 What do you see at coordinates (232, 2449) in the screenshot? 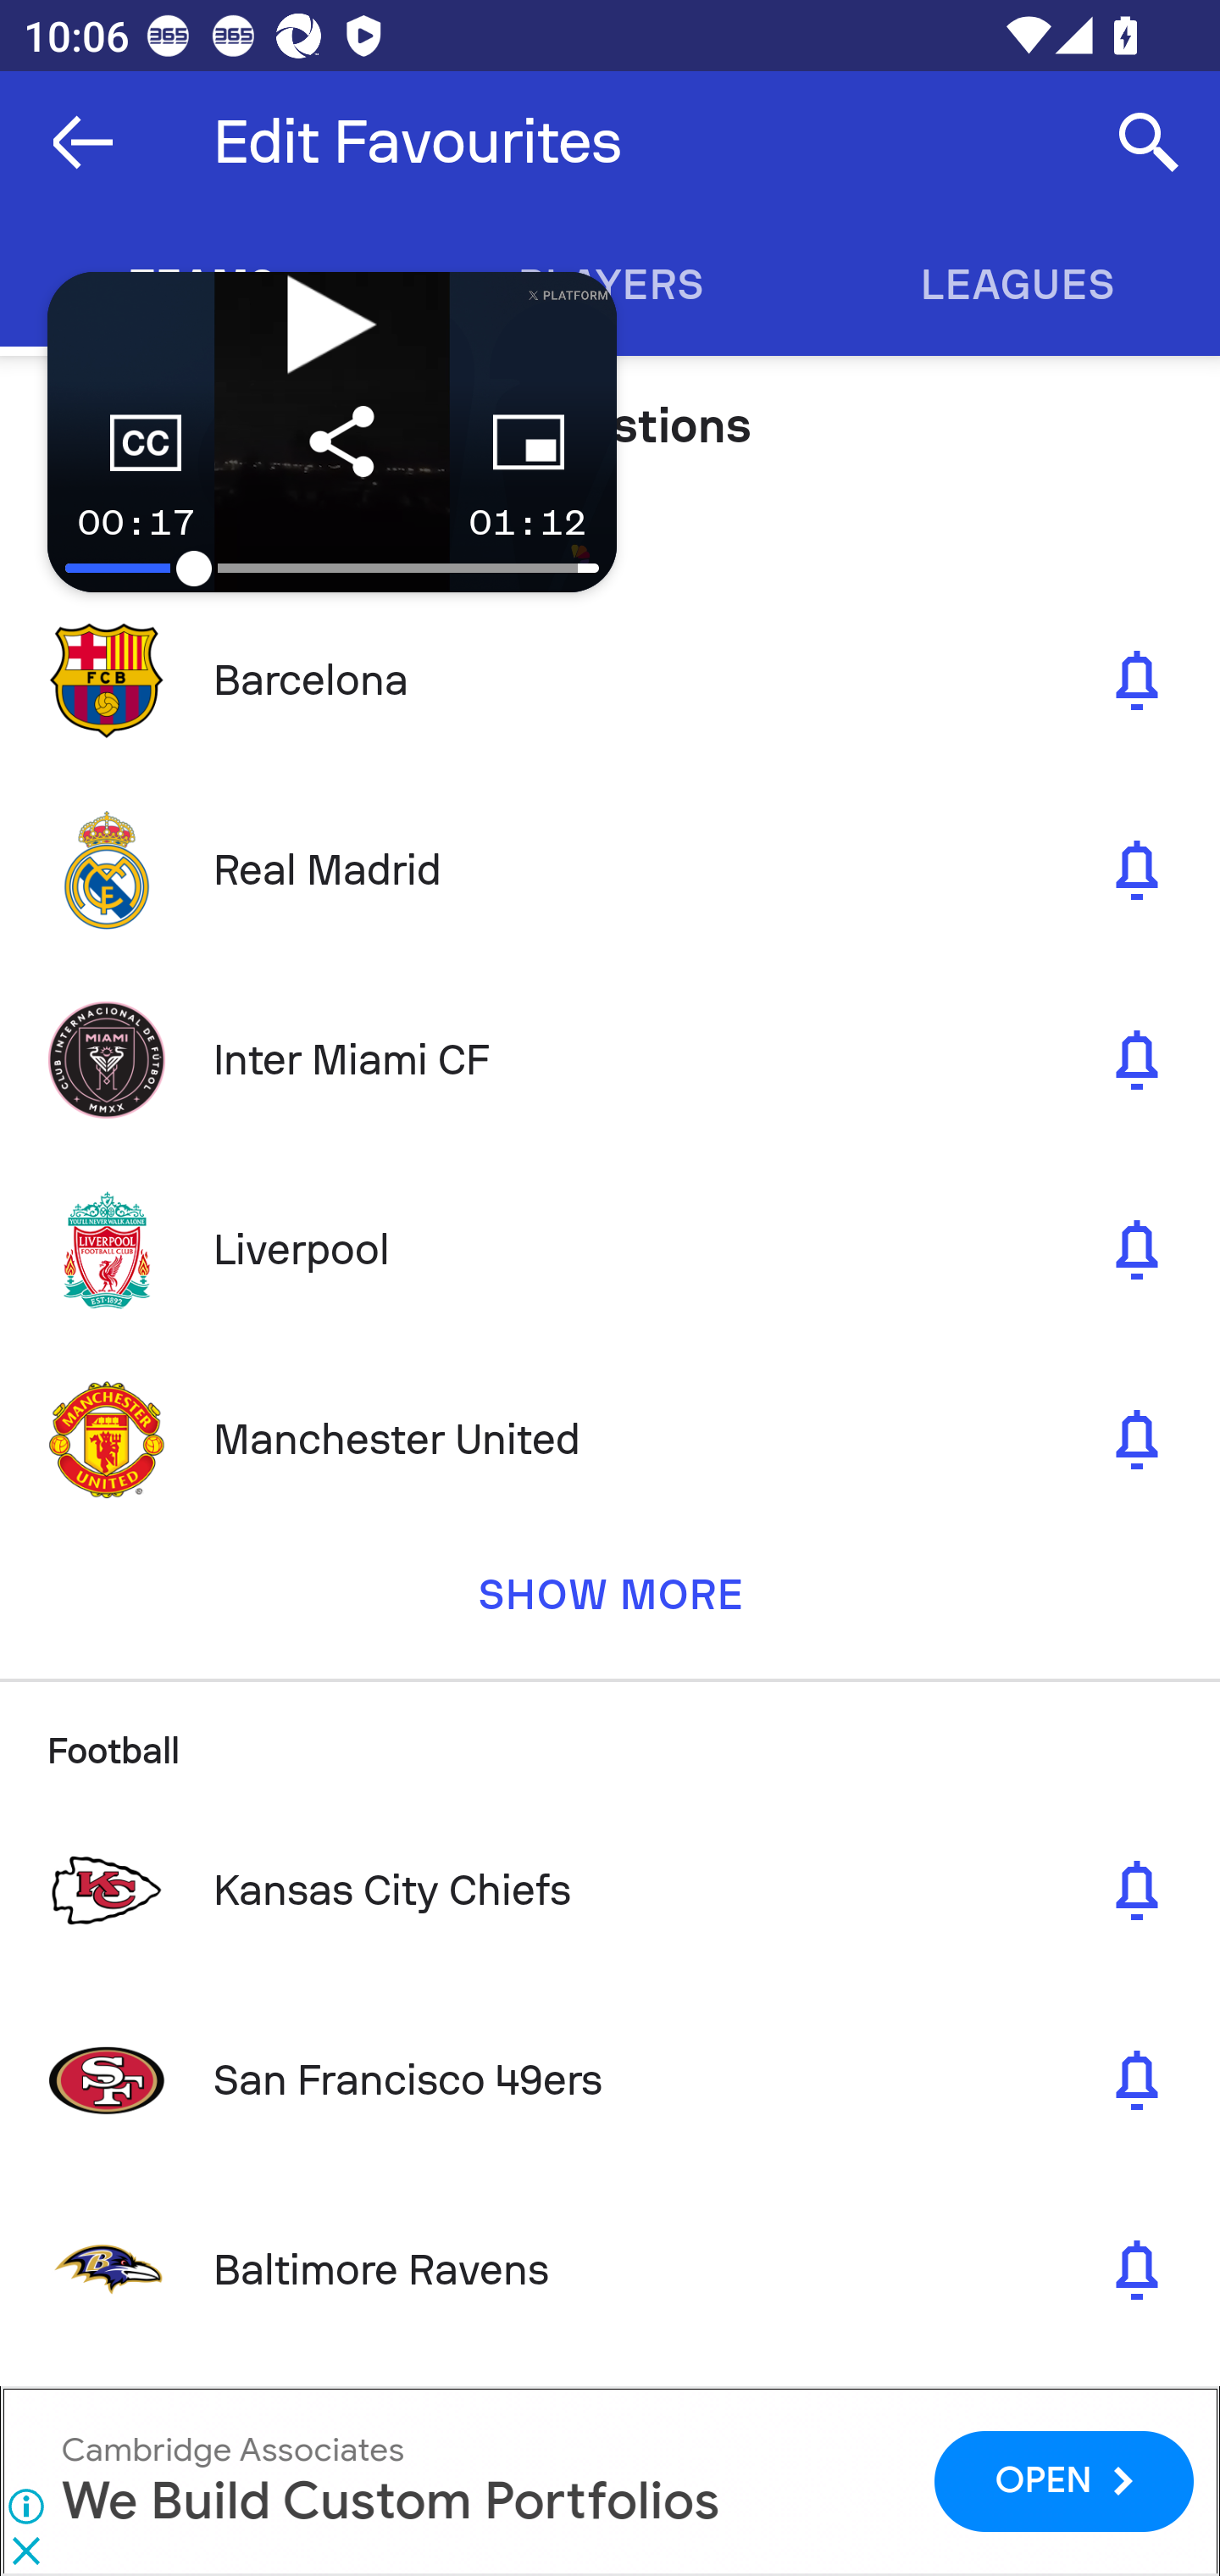
I see `Cambridge Associates` at bounding box center [232, 2449].